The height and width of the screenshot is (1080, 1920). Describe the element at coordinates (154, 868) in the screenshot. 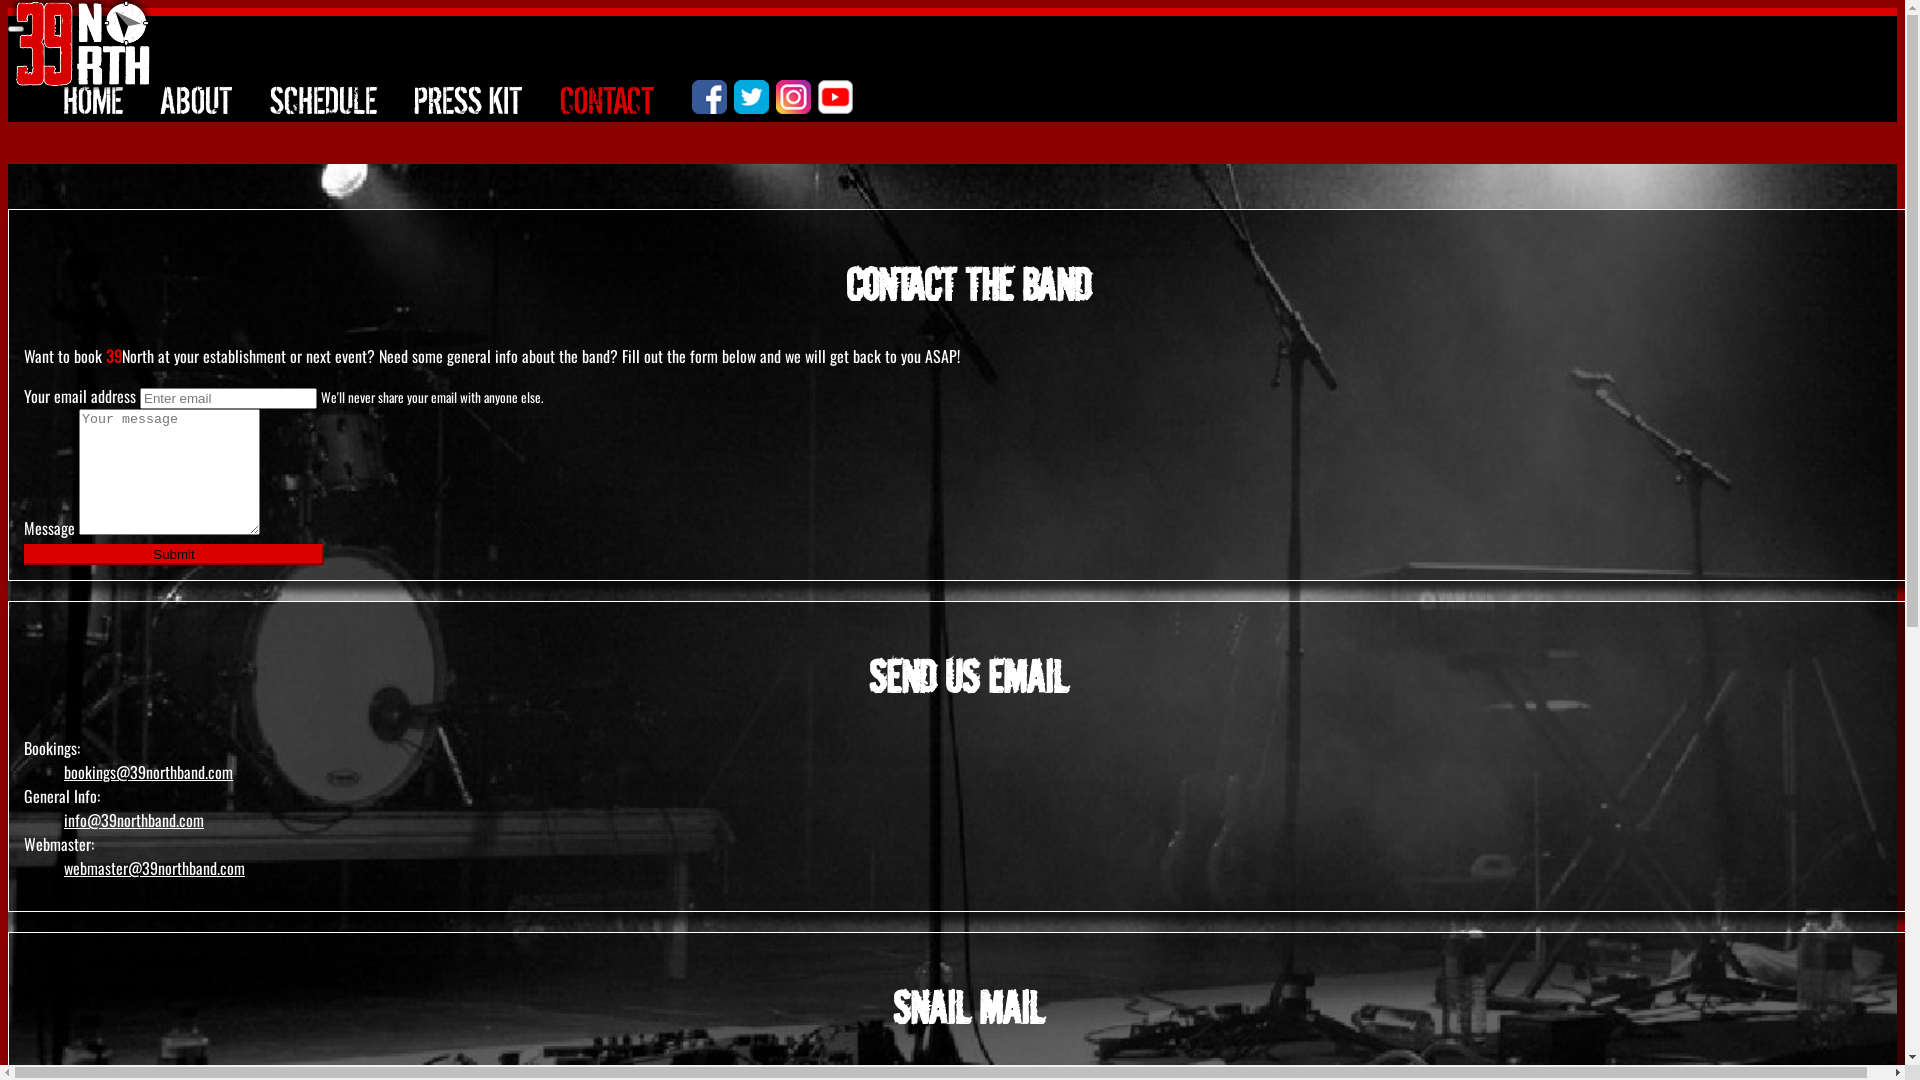

I see `webmaster@39northband.com` at that location.